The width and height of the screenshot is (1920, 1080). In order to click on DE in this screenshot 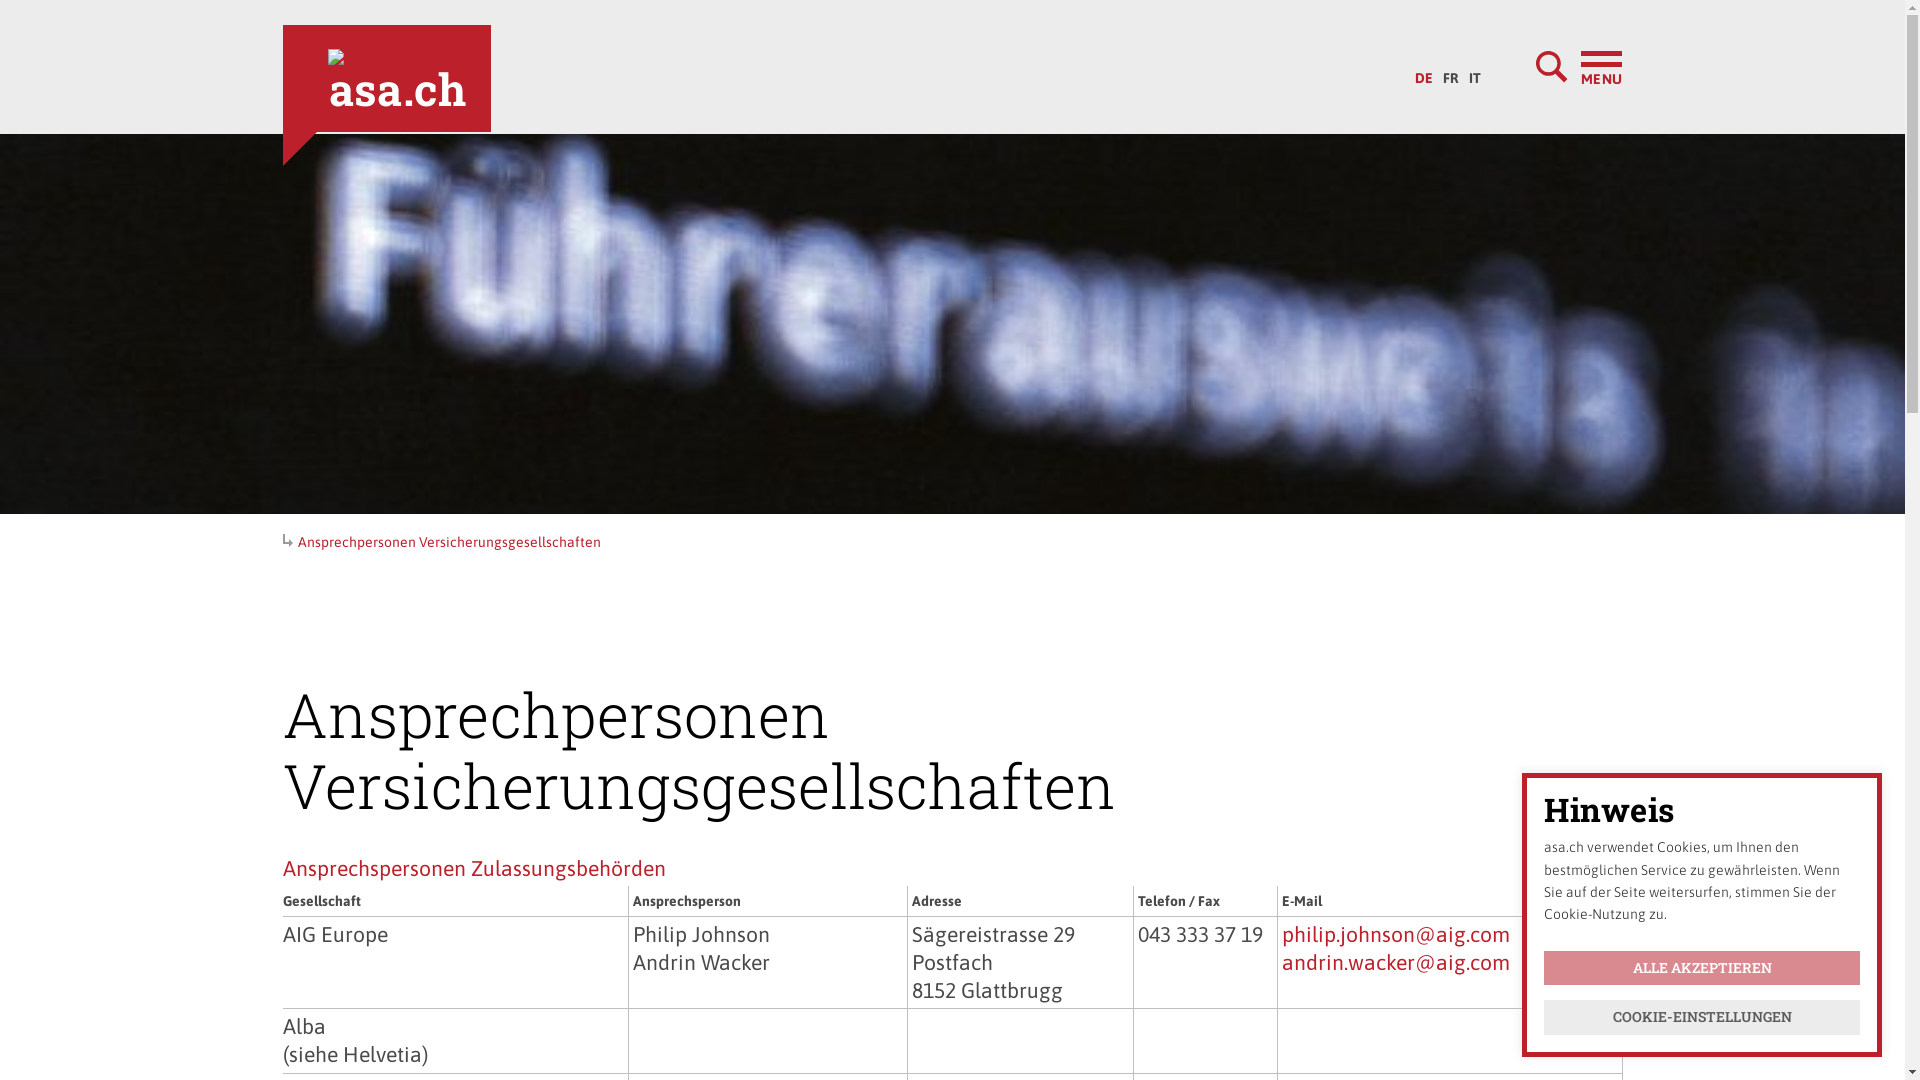, I will do `click(1424, 73)`.